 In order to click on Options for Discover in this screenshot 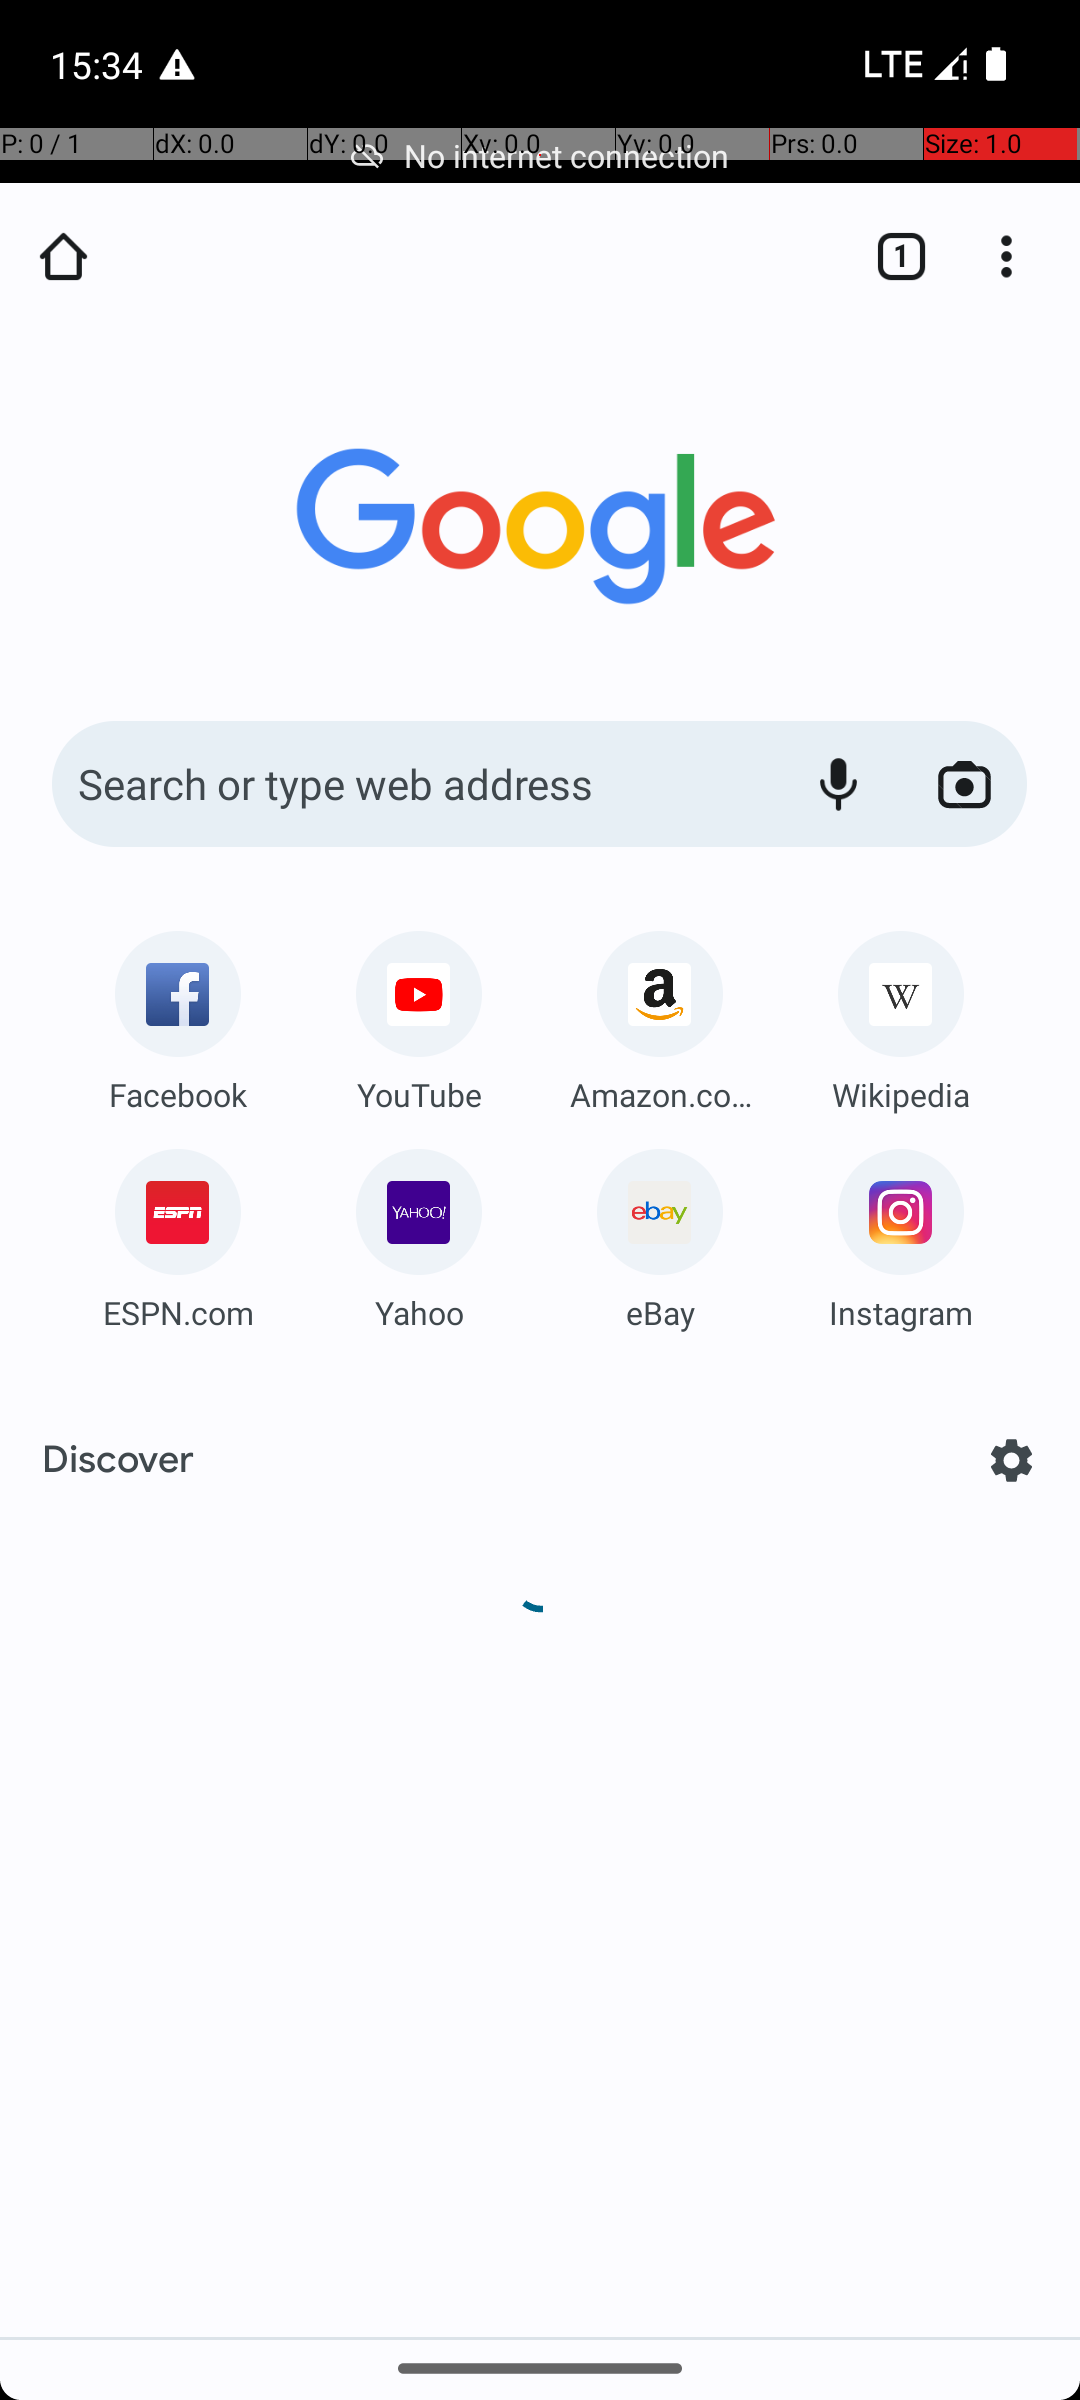, I will do `click(1012, 1460)`.